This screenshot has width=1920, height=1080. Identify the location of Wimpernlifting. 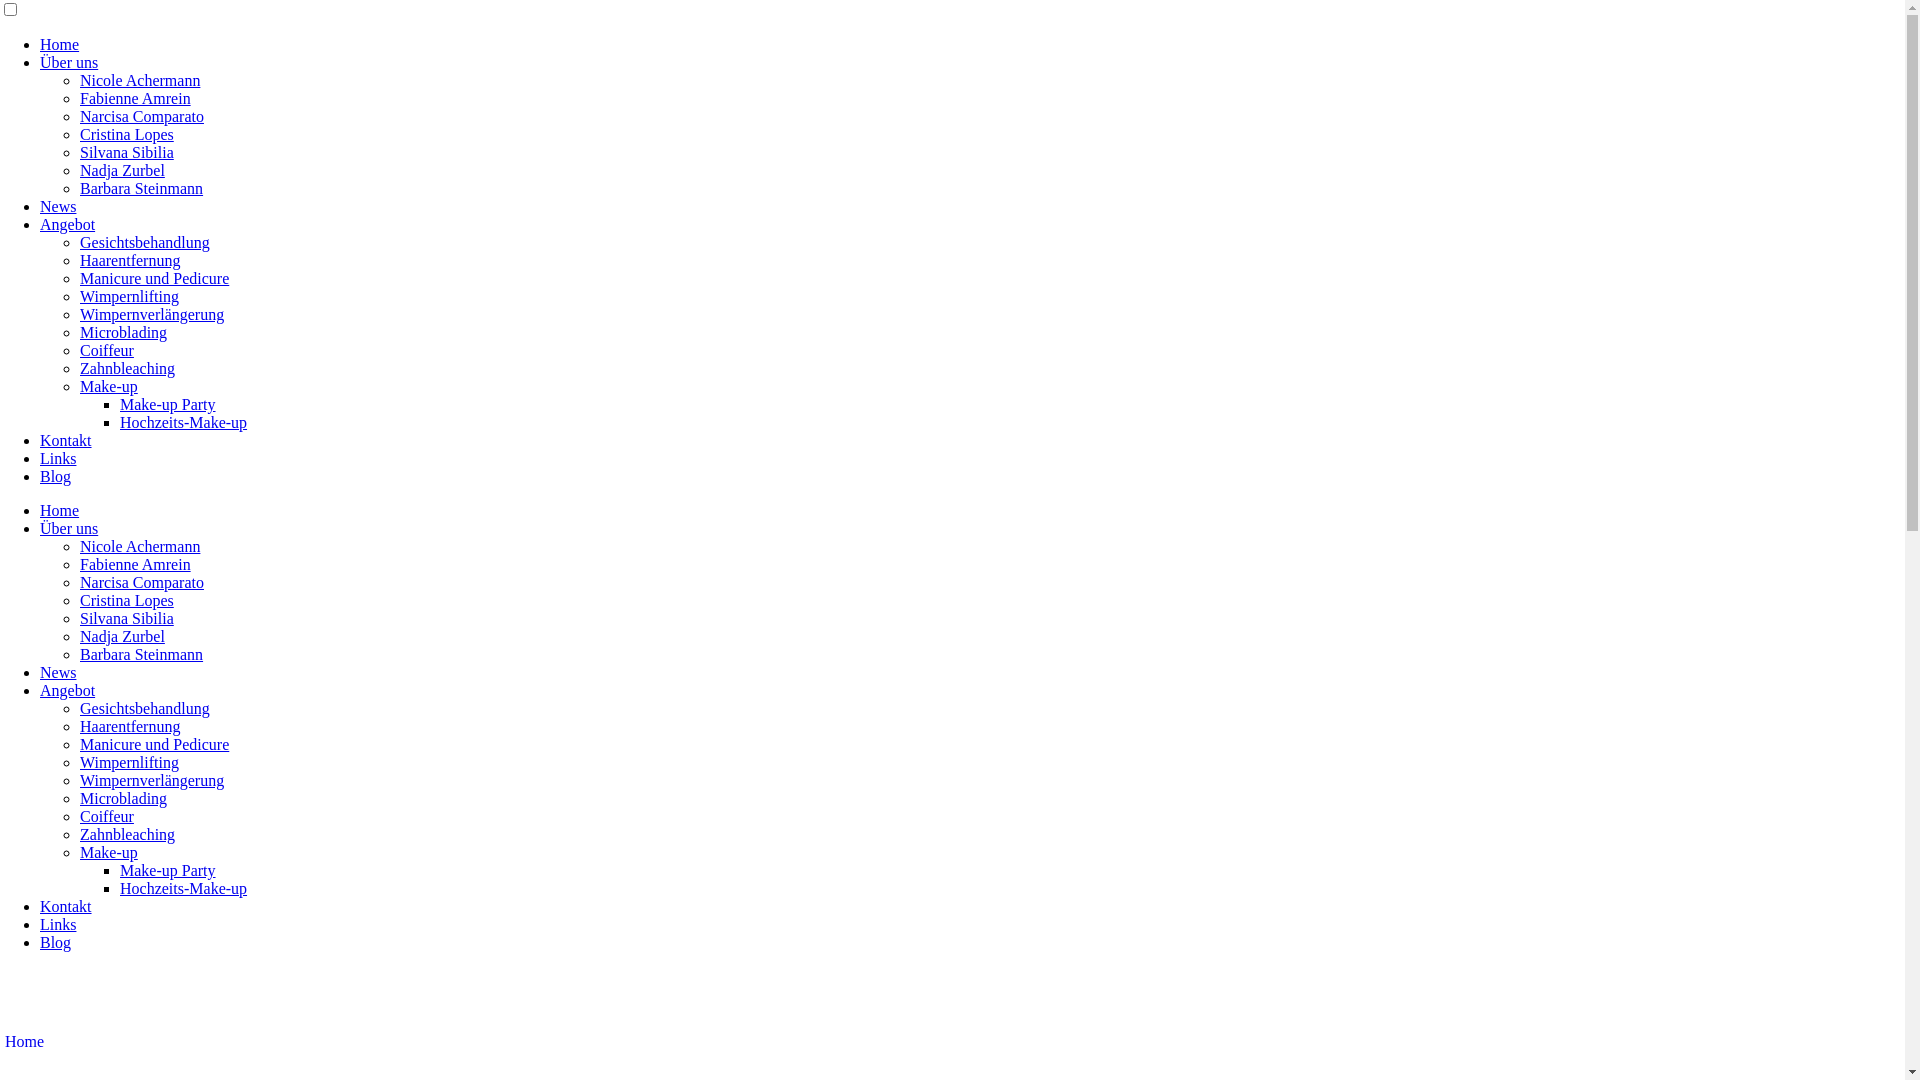
(130, 762).